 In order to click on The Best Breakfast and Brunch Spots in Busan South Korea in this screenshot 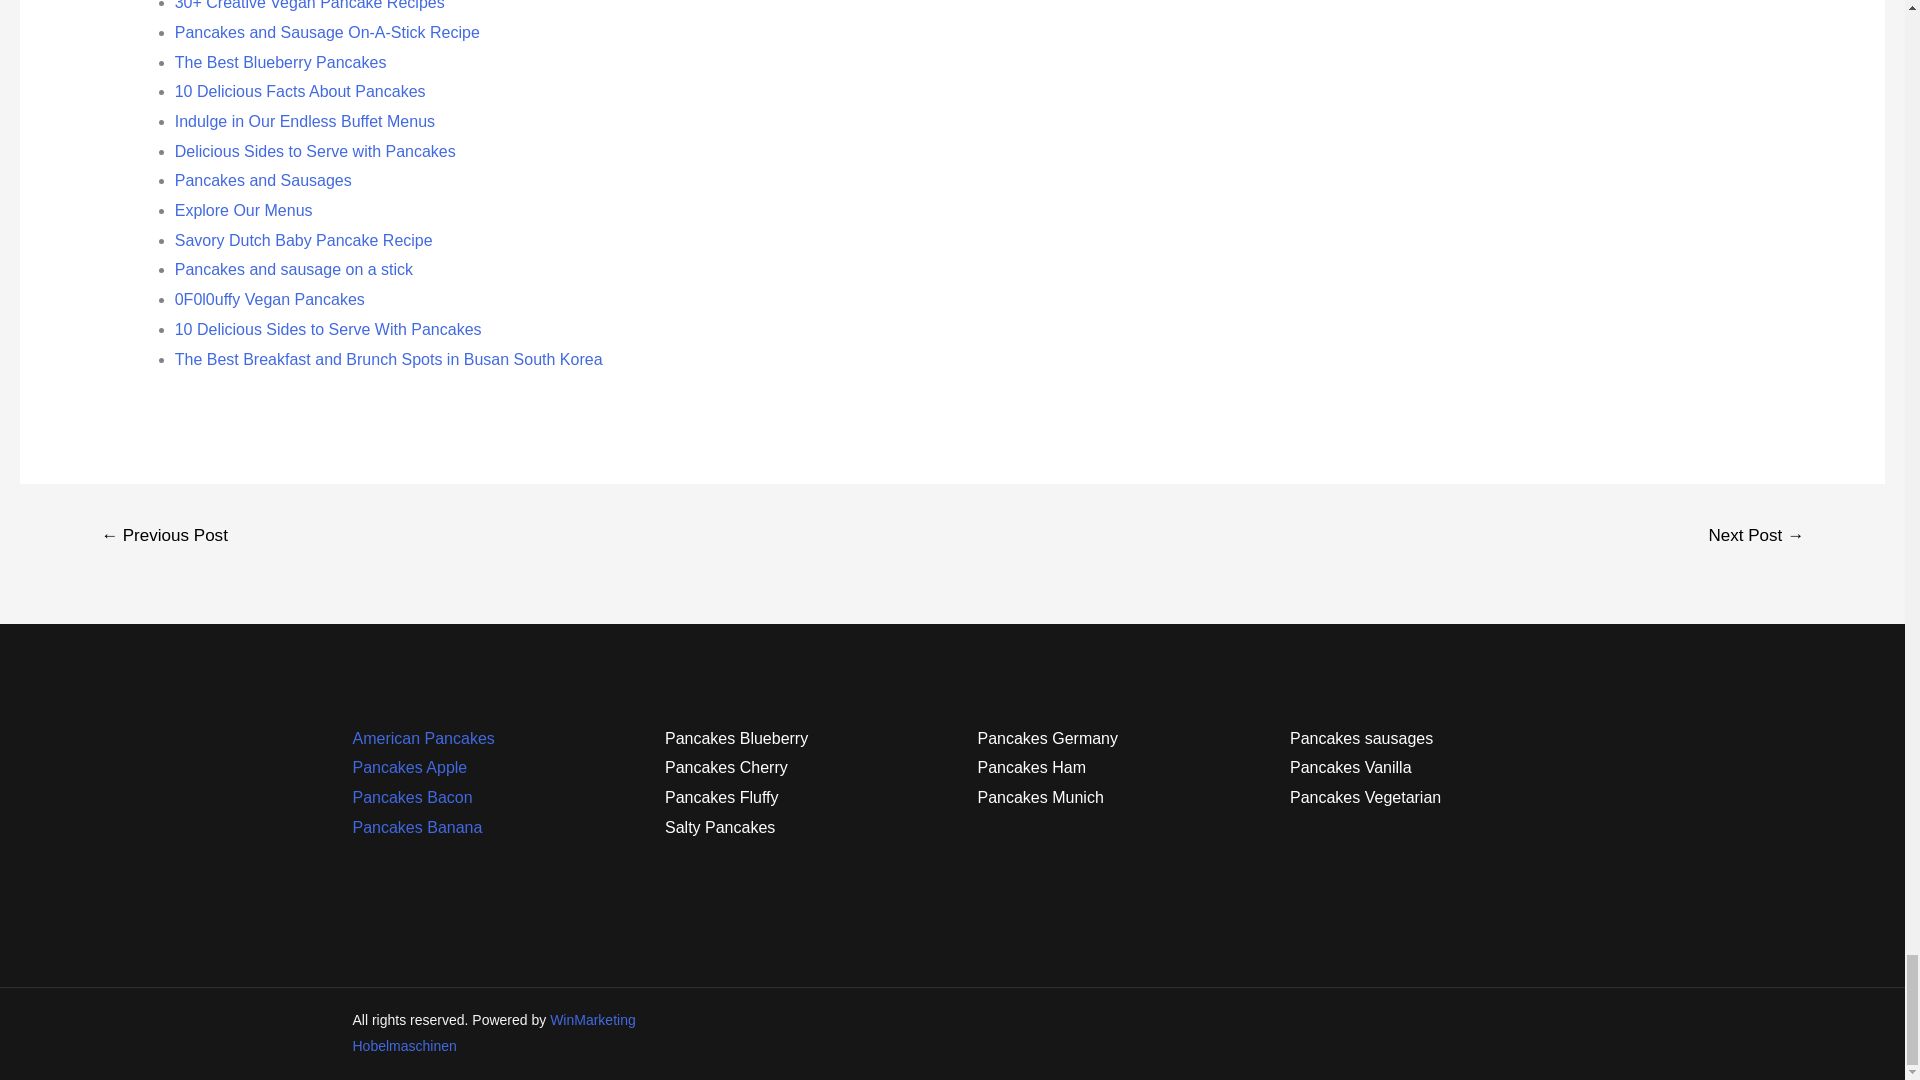, I will do `click(388, 360)`.